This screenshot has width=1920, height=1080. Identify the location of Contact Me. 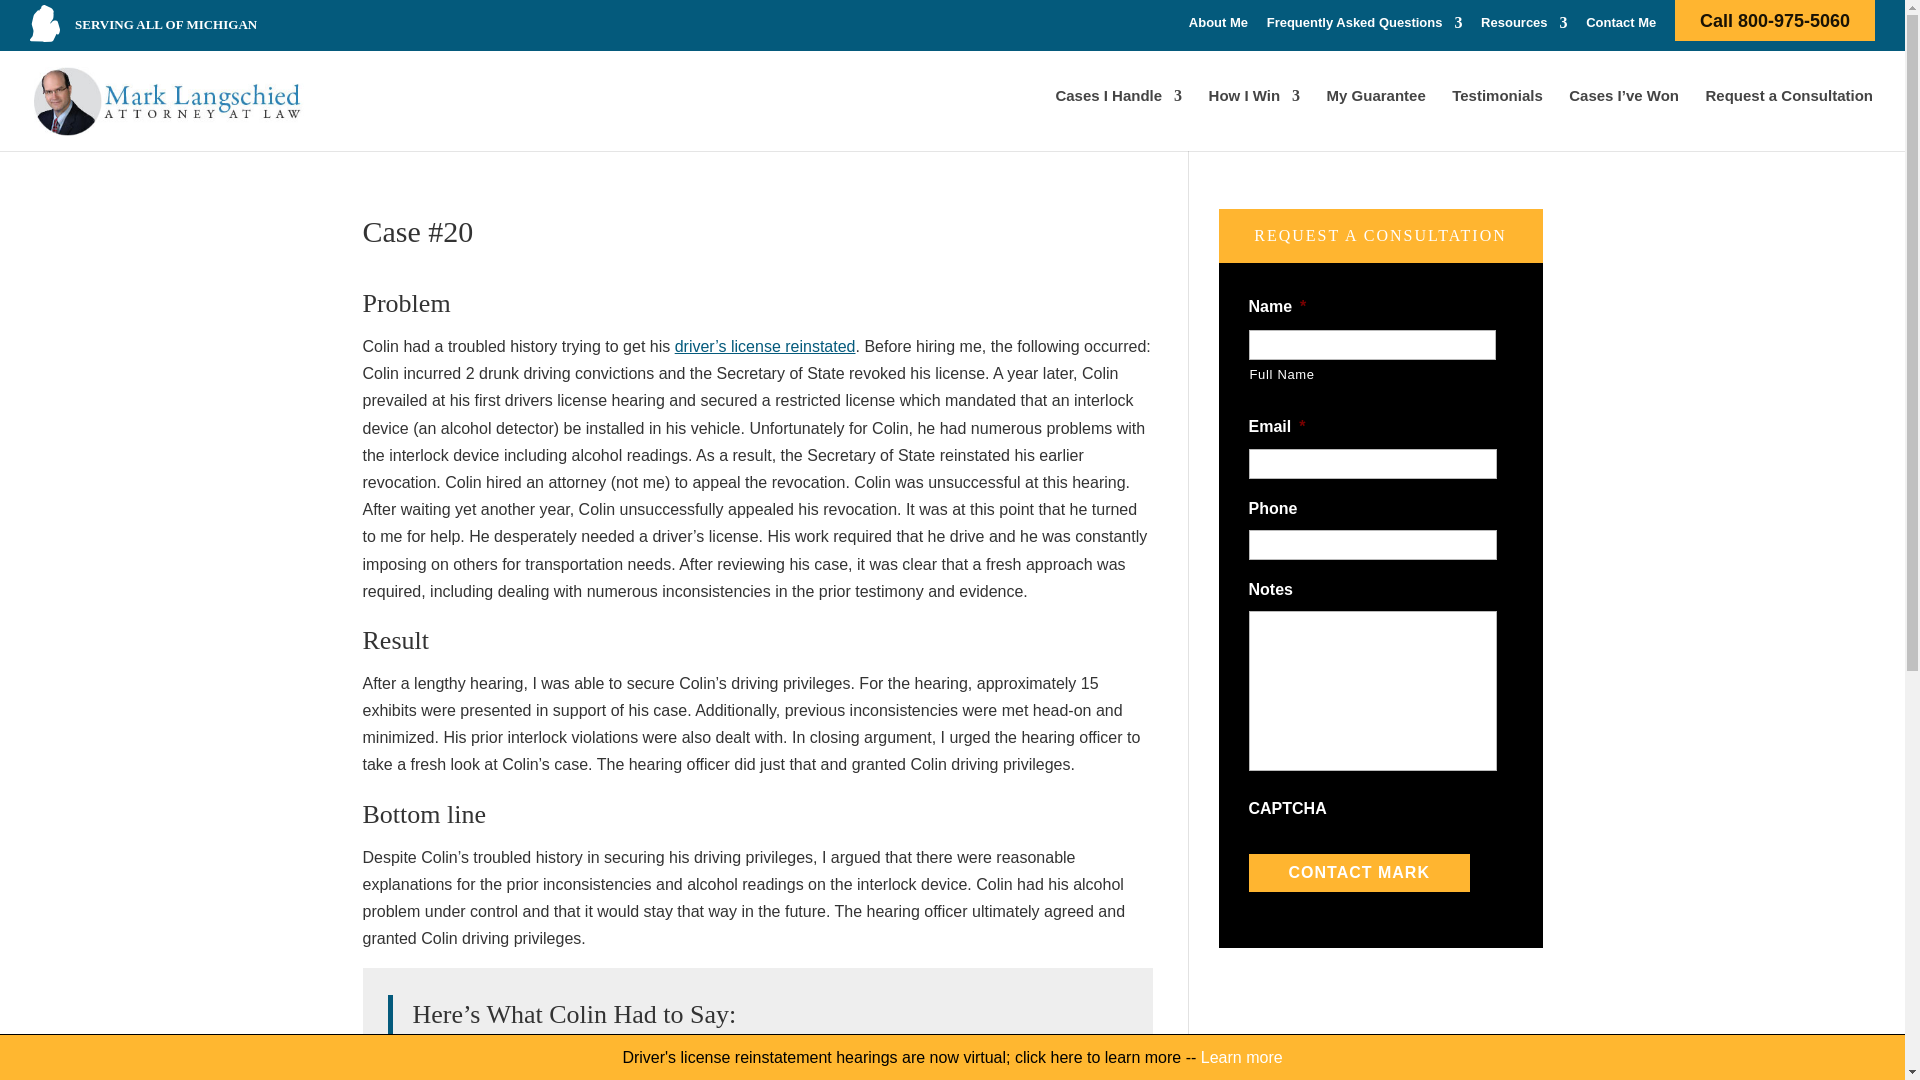
(1620, 27).